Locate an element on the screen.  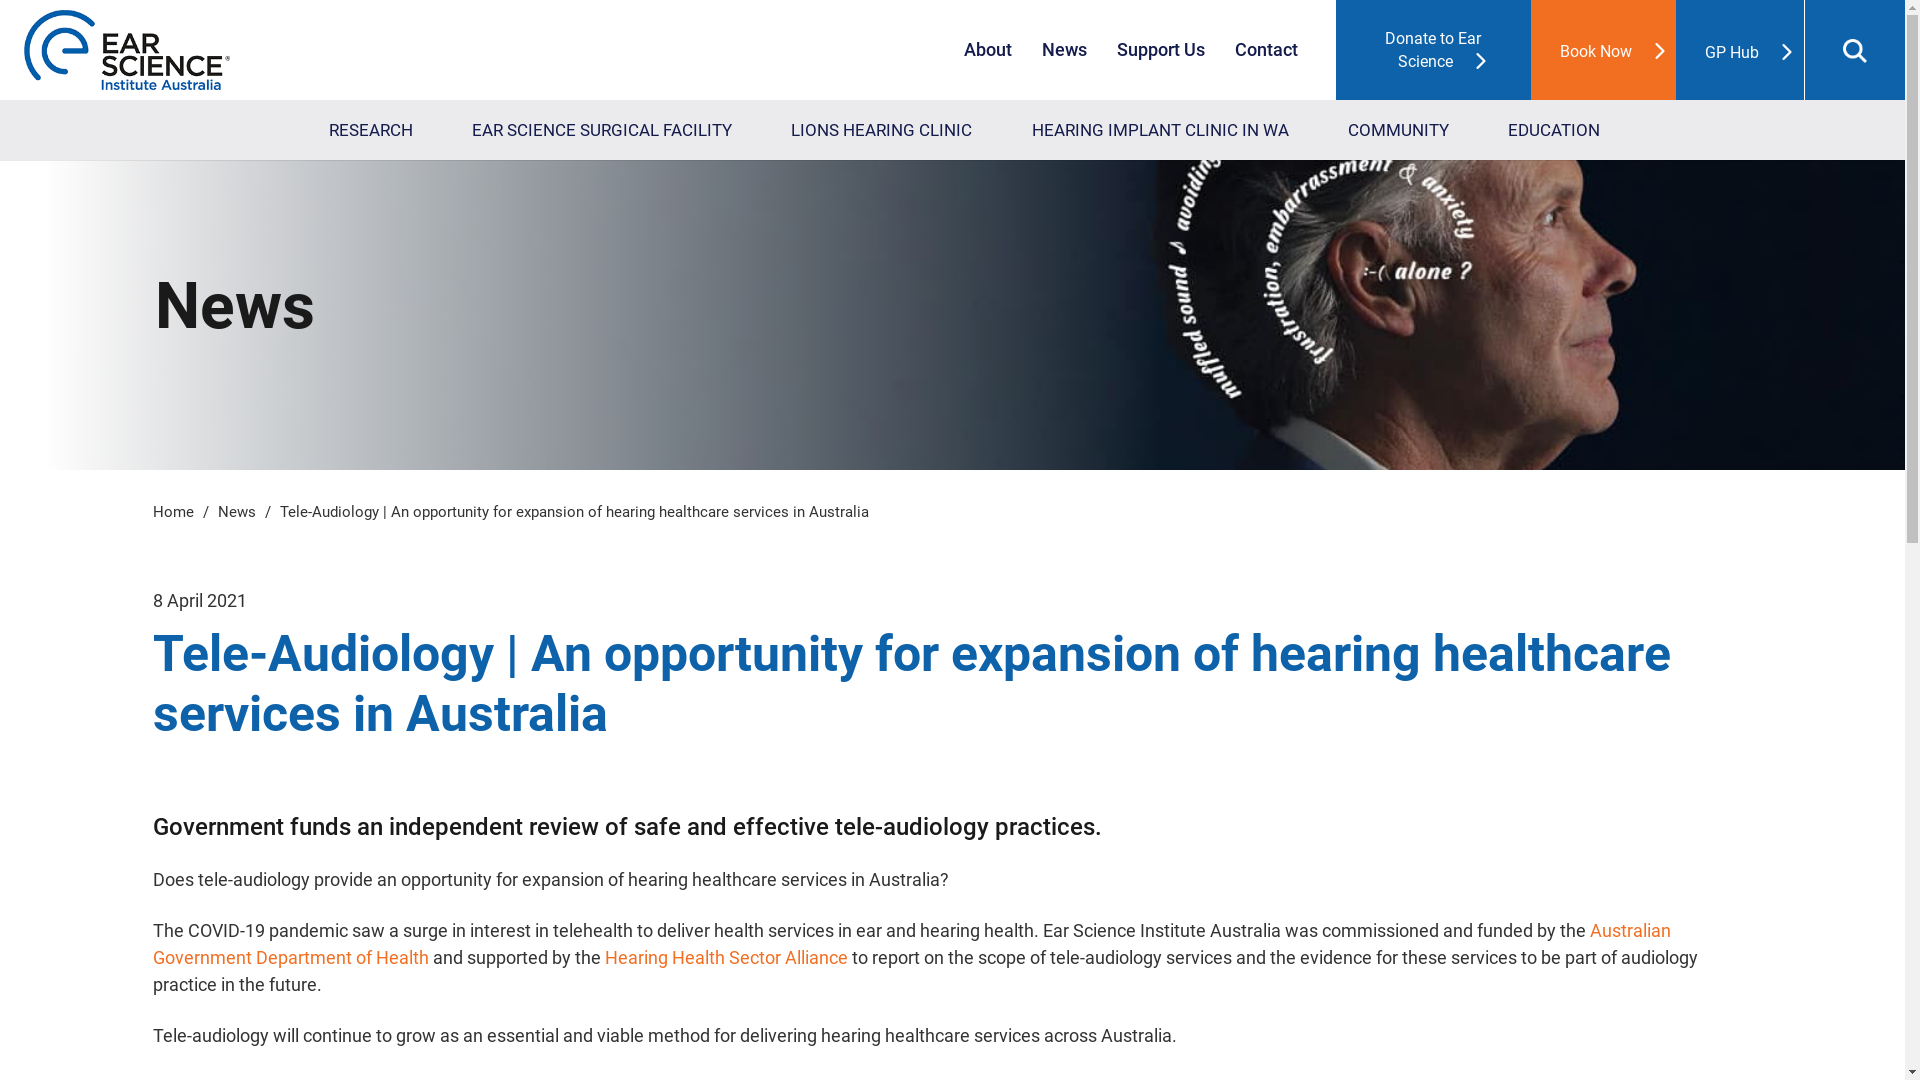
Australian Government Department of Health is located at coordinates (911, 944).